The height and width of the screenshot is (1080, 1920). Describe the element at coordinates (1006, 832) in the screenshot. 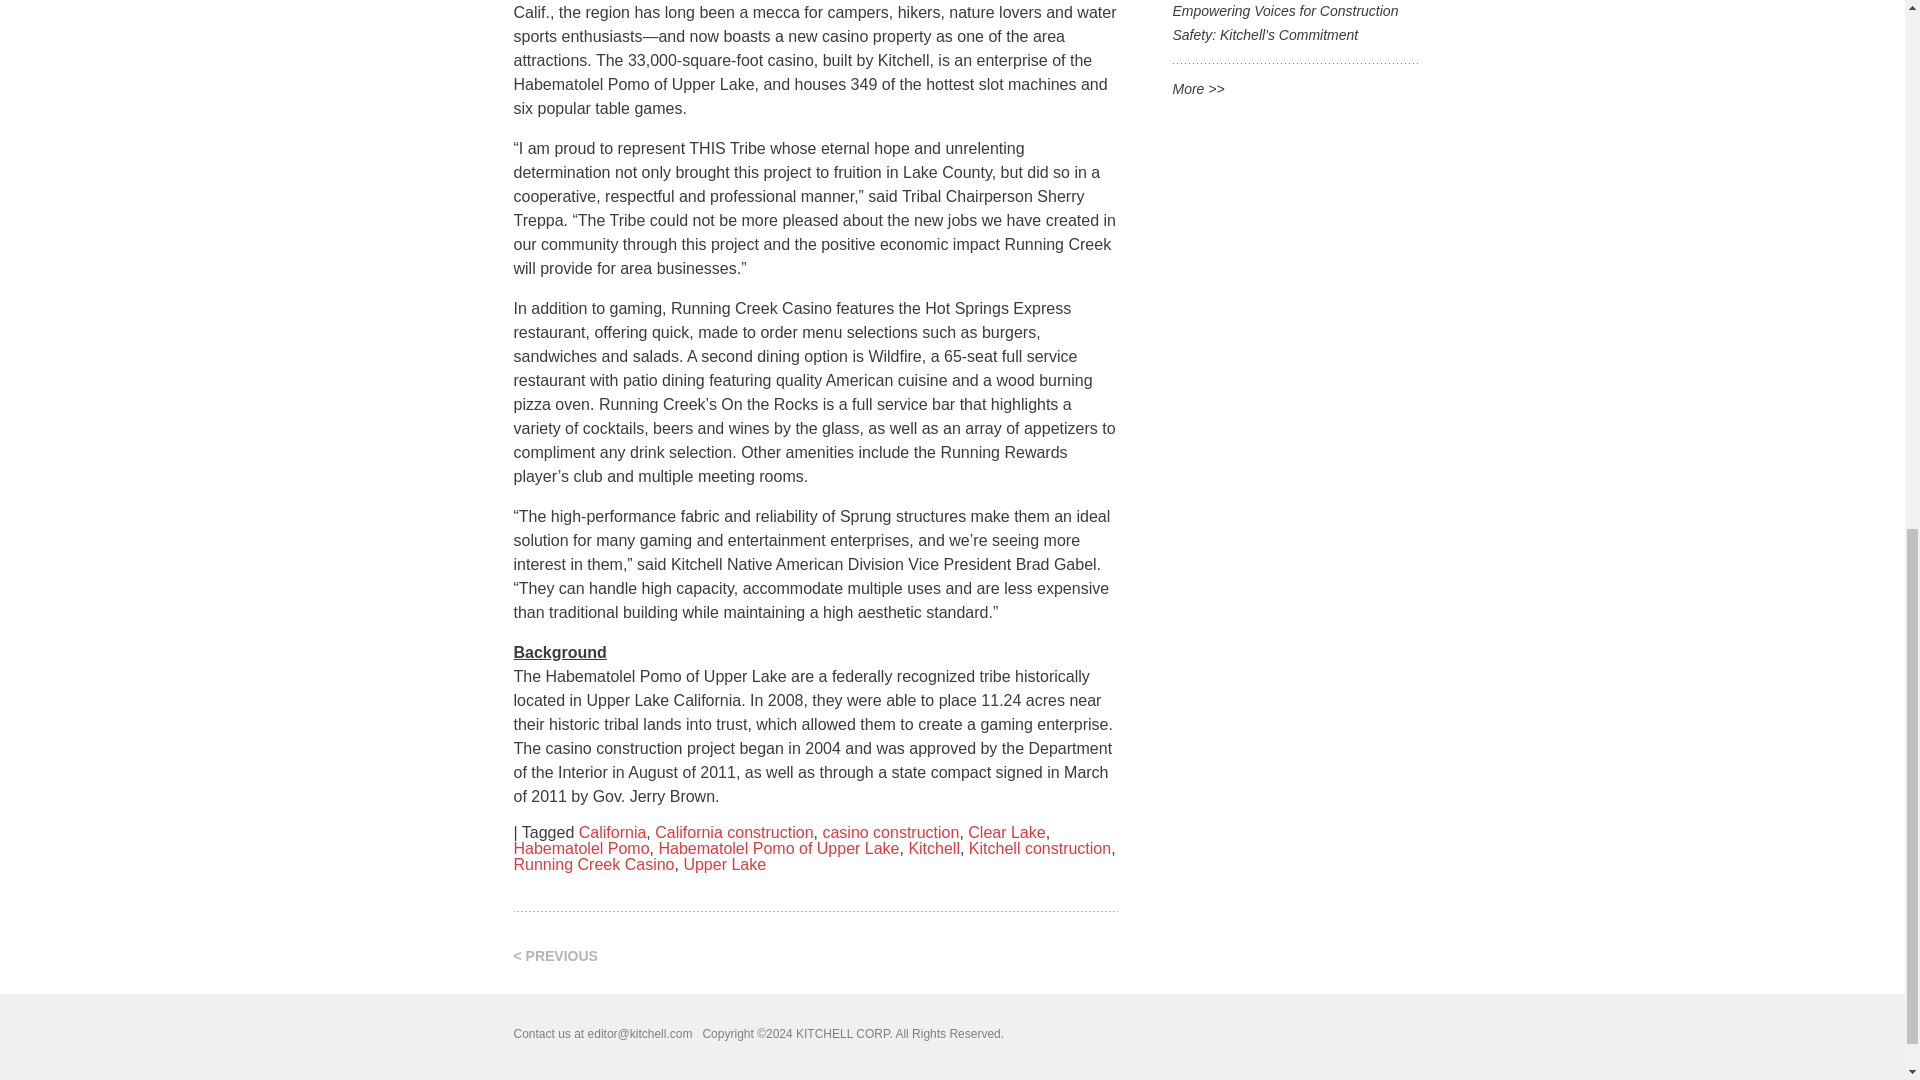

I see `Clear Lake` at that location.